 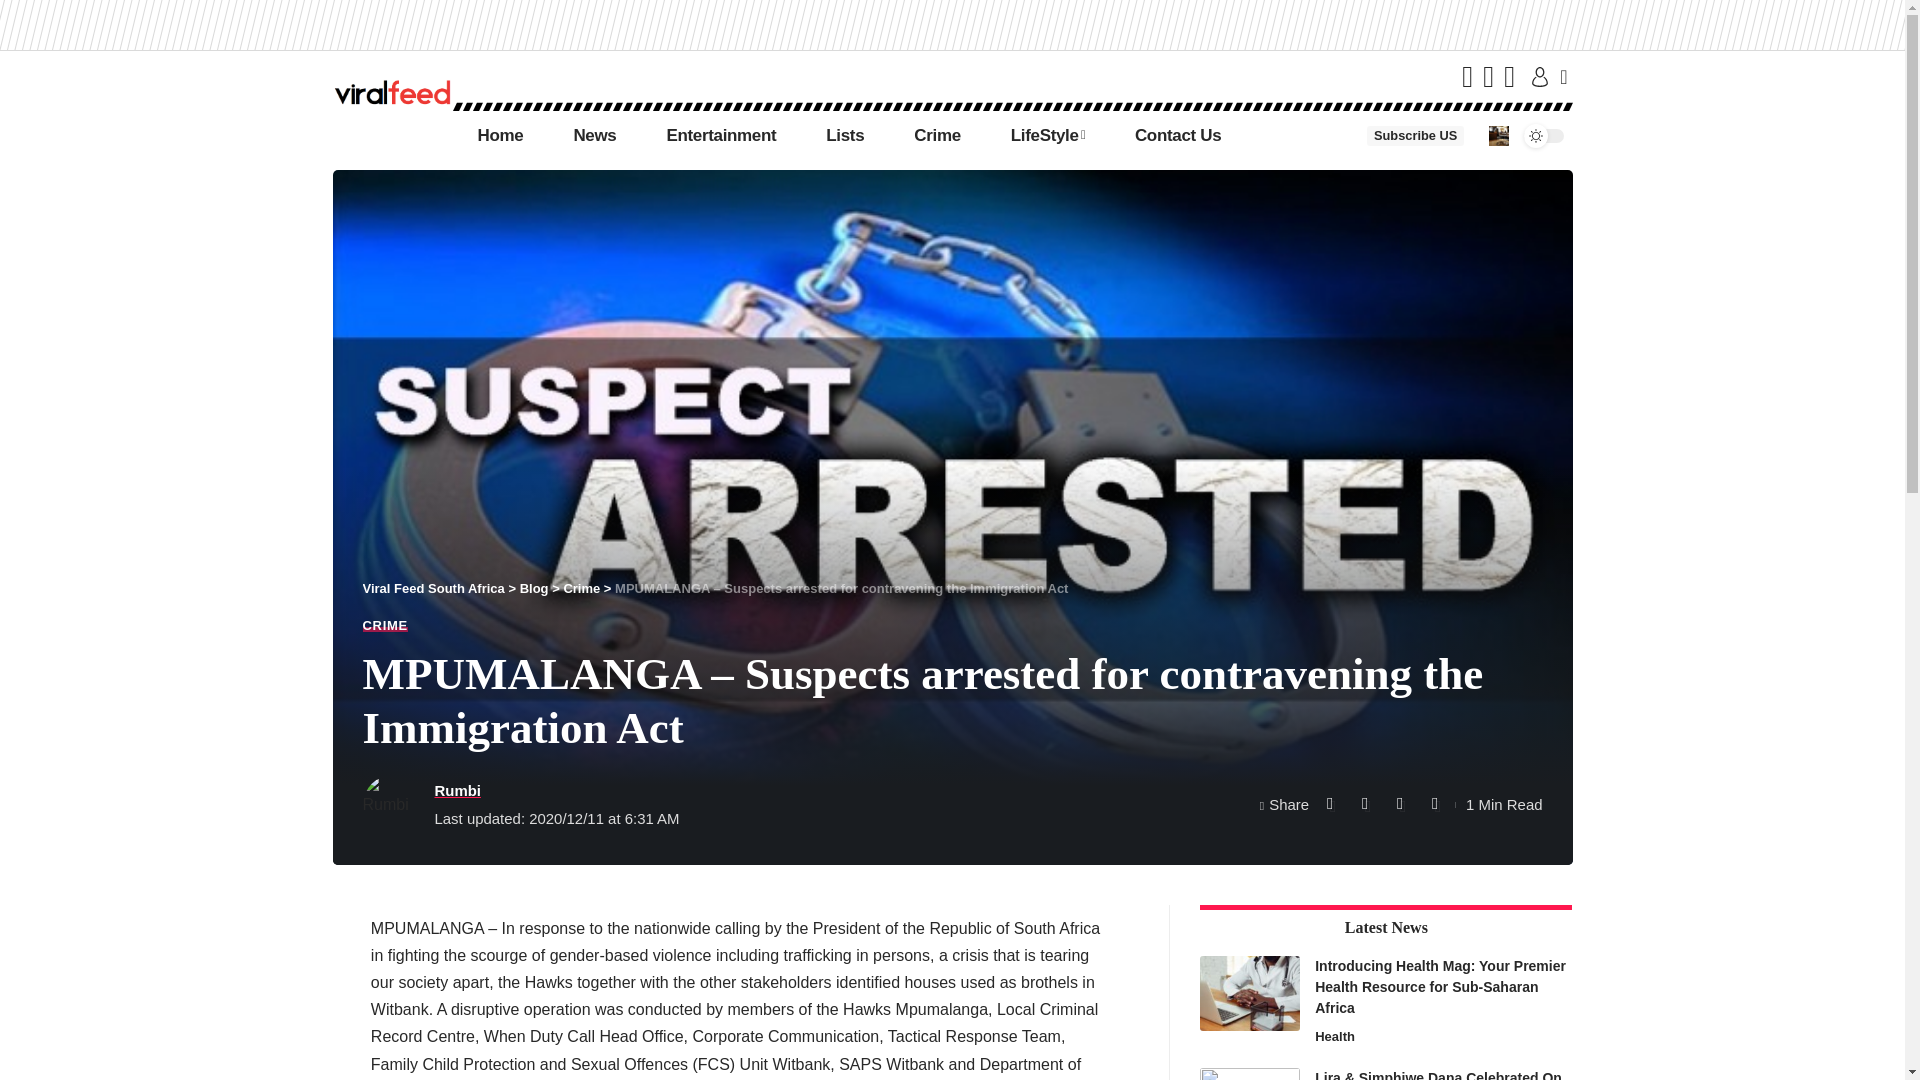 What do you see at coordinates (432, 588) in the screenshot?
I see `Viral Feed South Africa` at bounding box center [432, 588].